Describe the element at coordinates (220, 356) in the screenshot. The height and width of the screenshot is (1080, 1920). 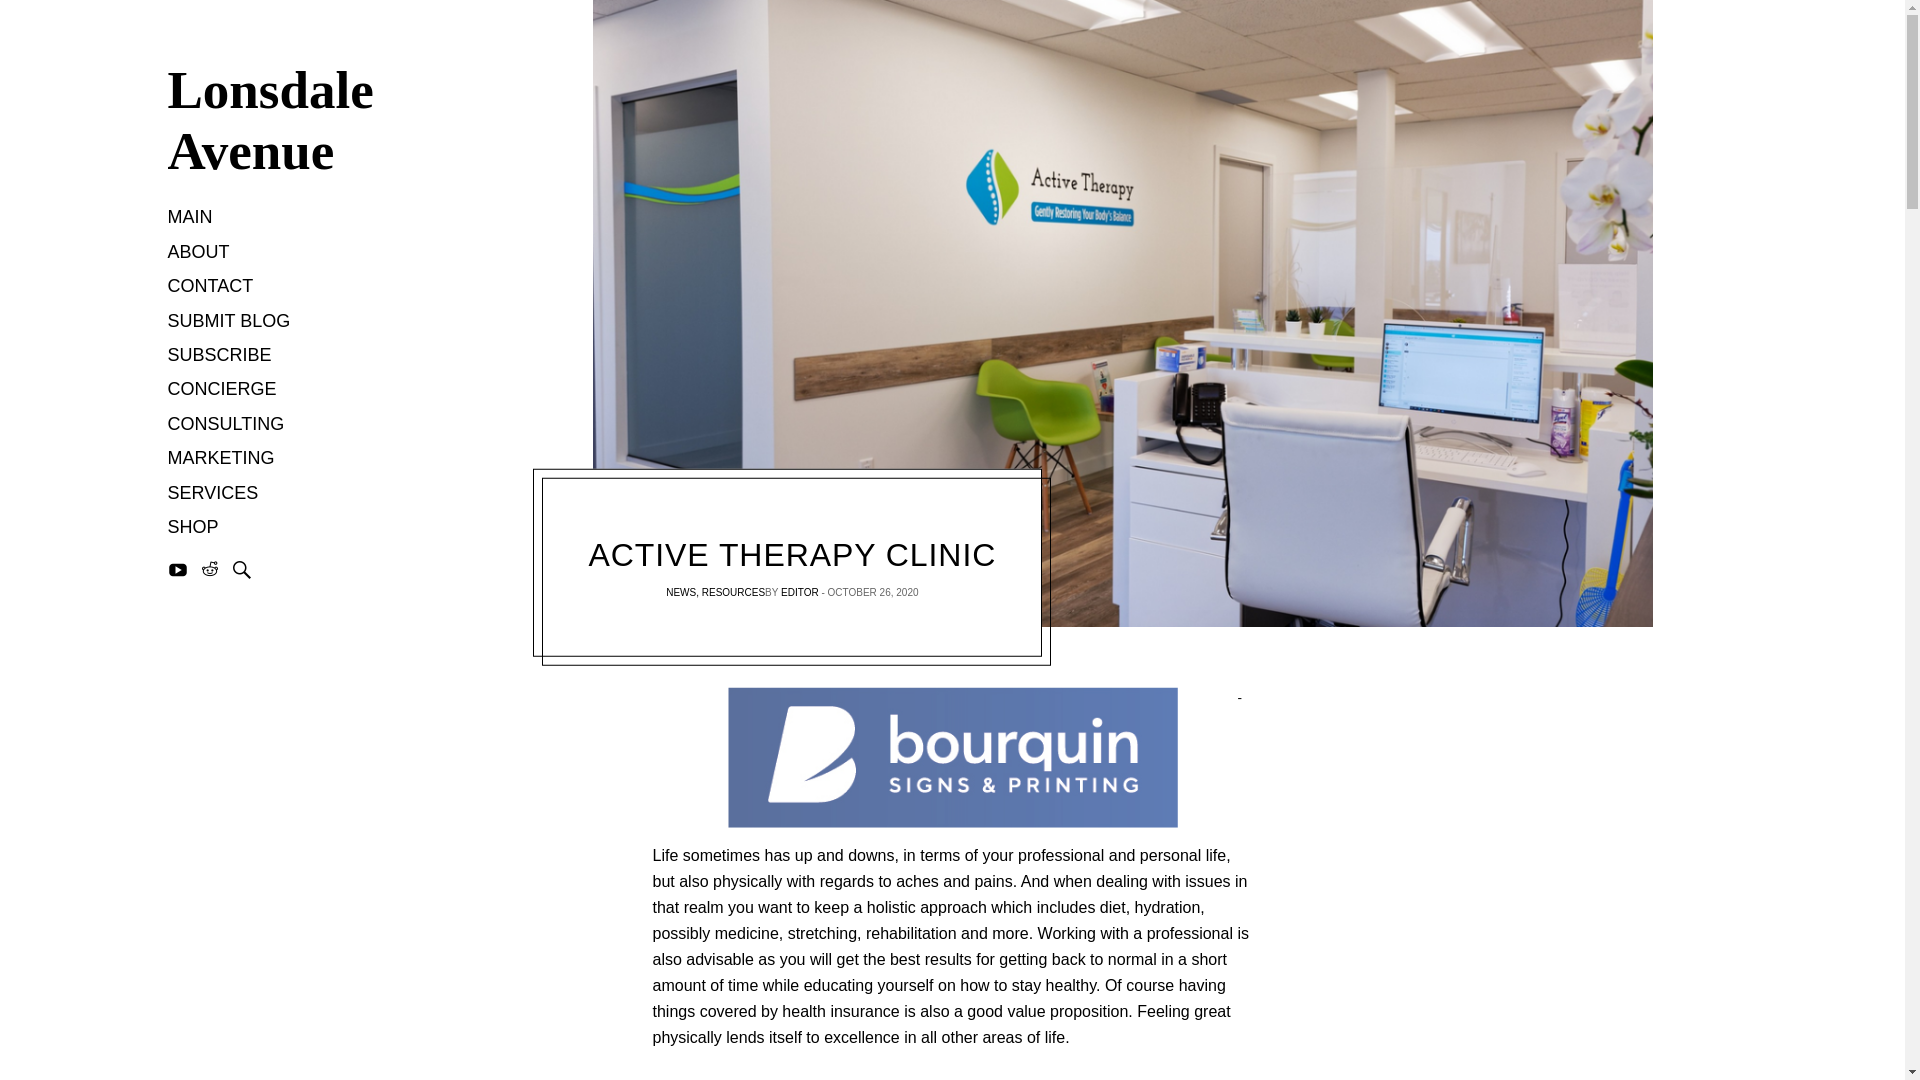
I see `SUBSCRIBE` at that location.